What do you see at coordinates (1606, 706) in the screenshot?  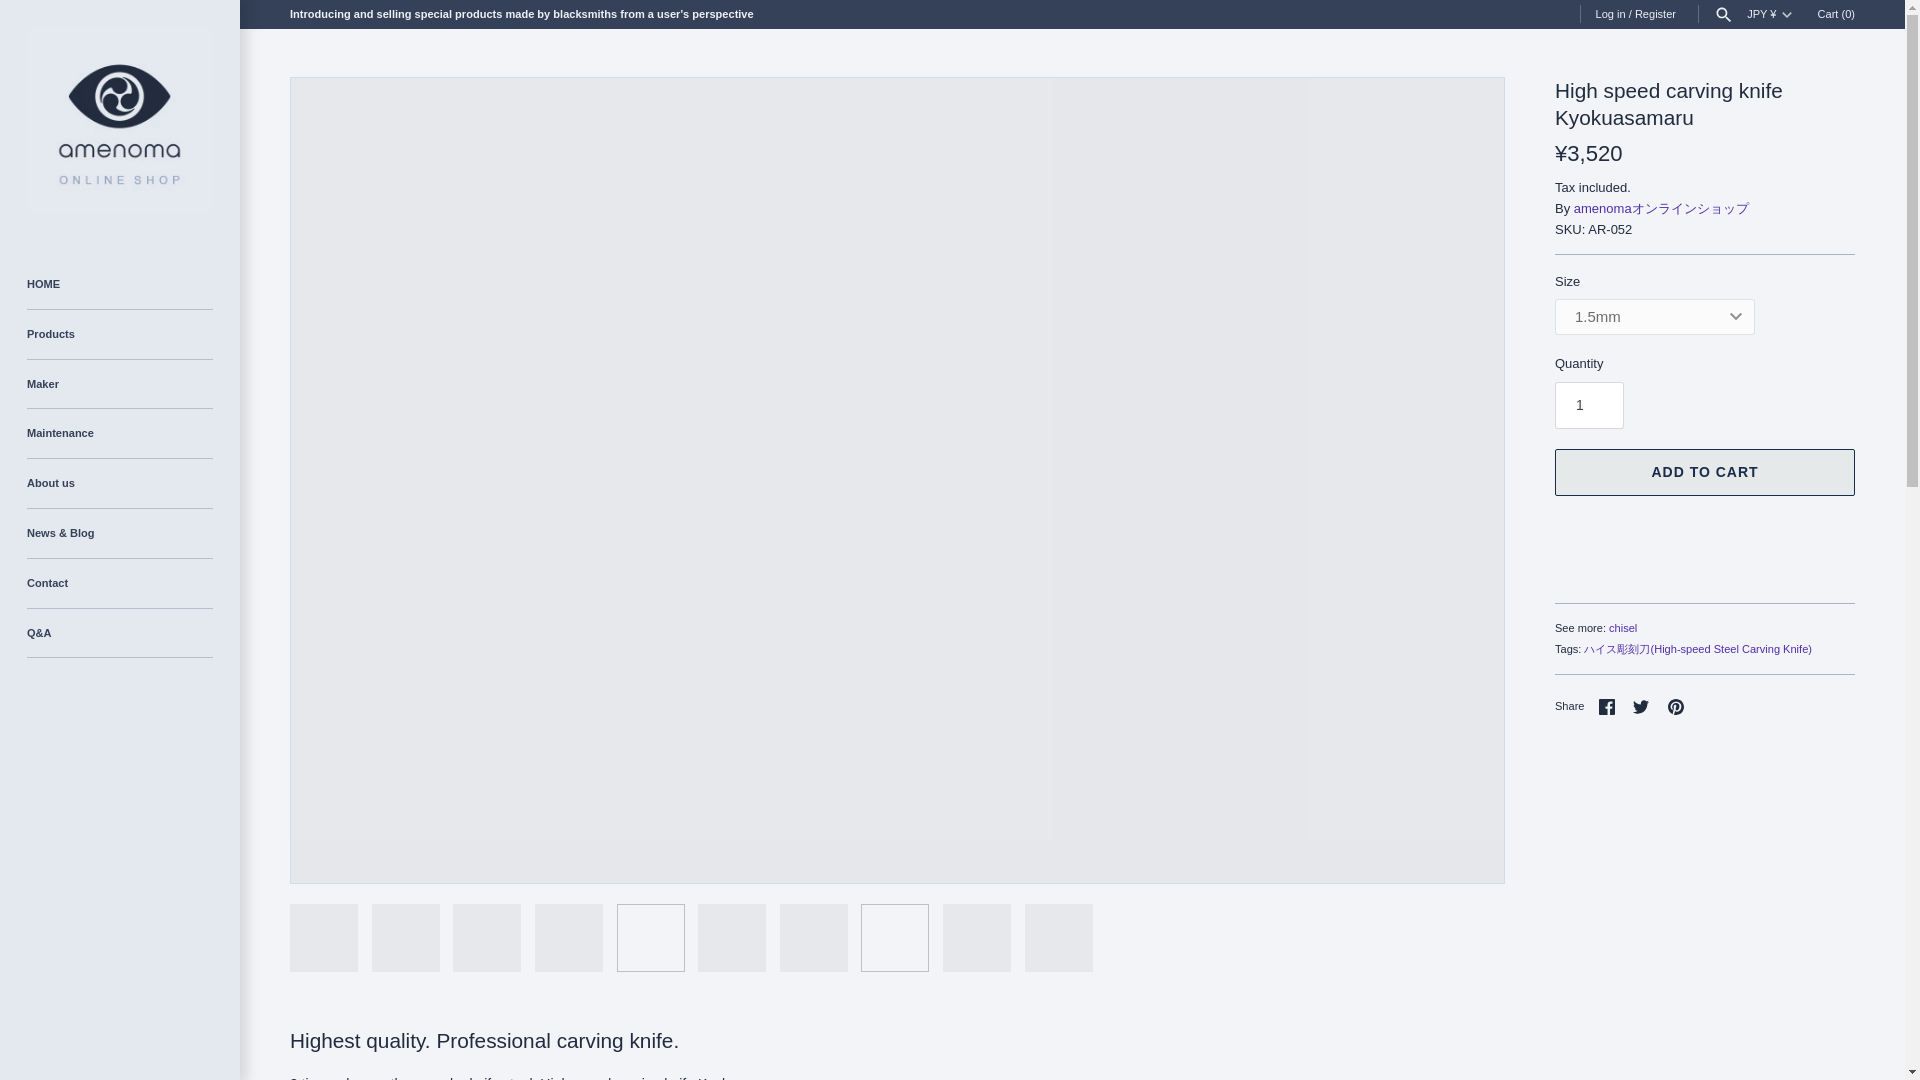 I see `Facebook` at bounding box center [1606, 706].